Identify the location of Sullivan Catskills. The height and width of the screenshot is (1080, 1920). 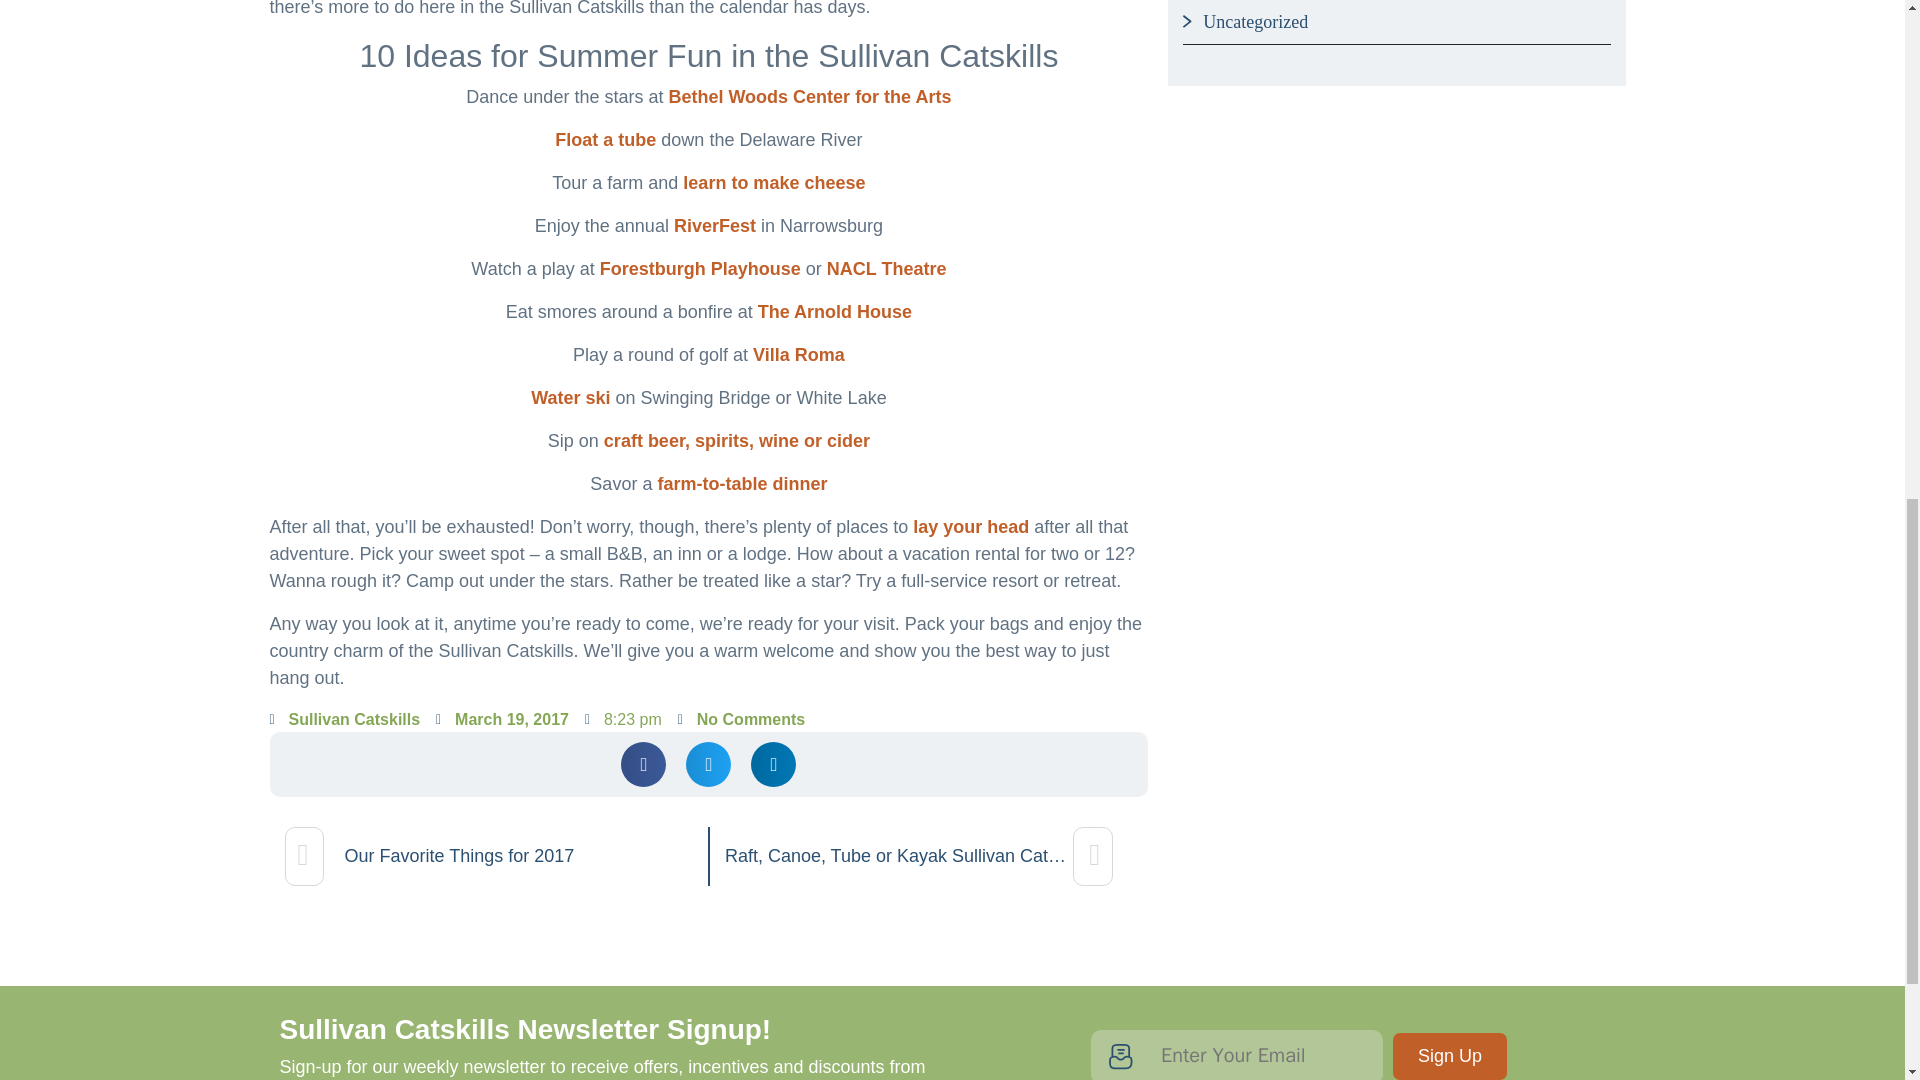
(345, 720).